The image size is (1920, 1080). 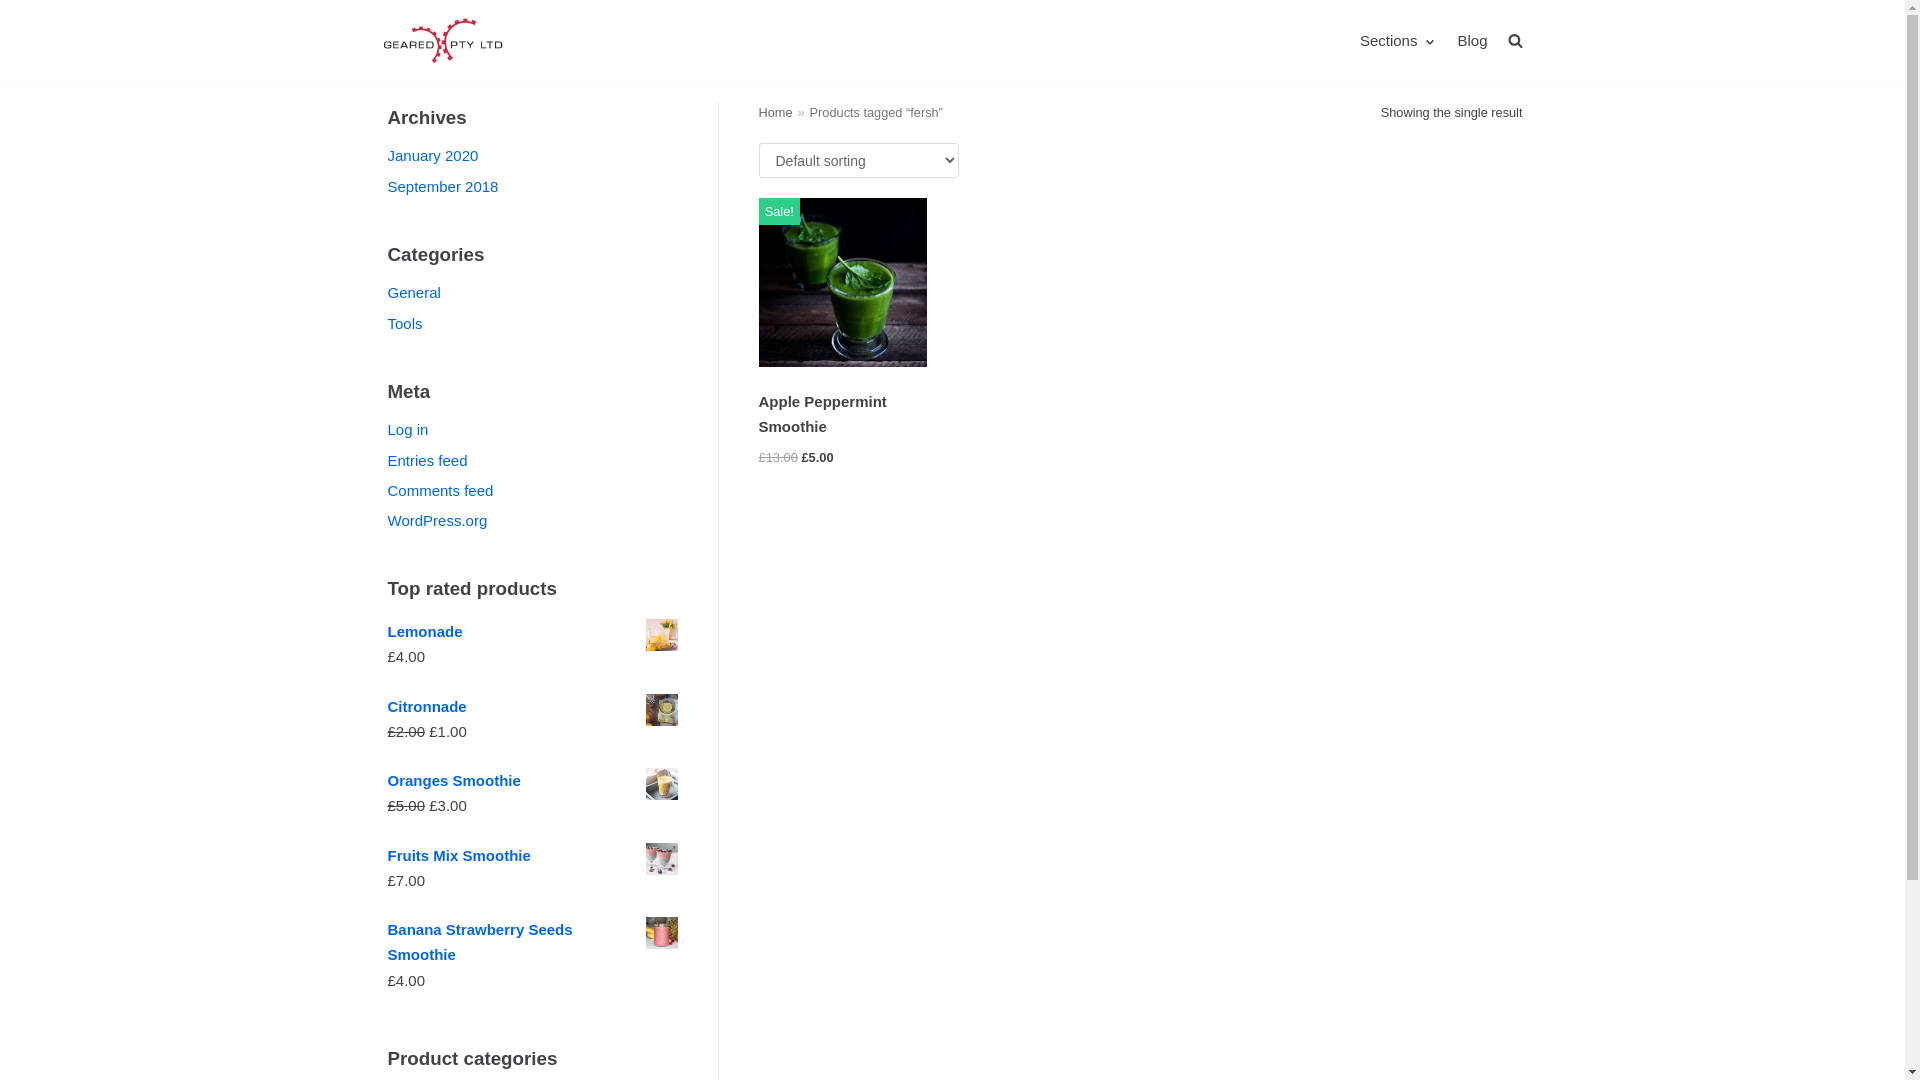 I want to click on Comments feed, so click(x=440, y=490).